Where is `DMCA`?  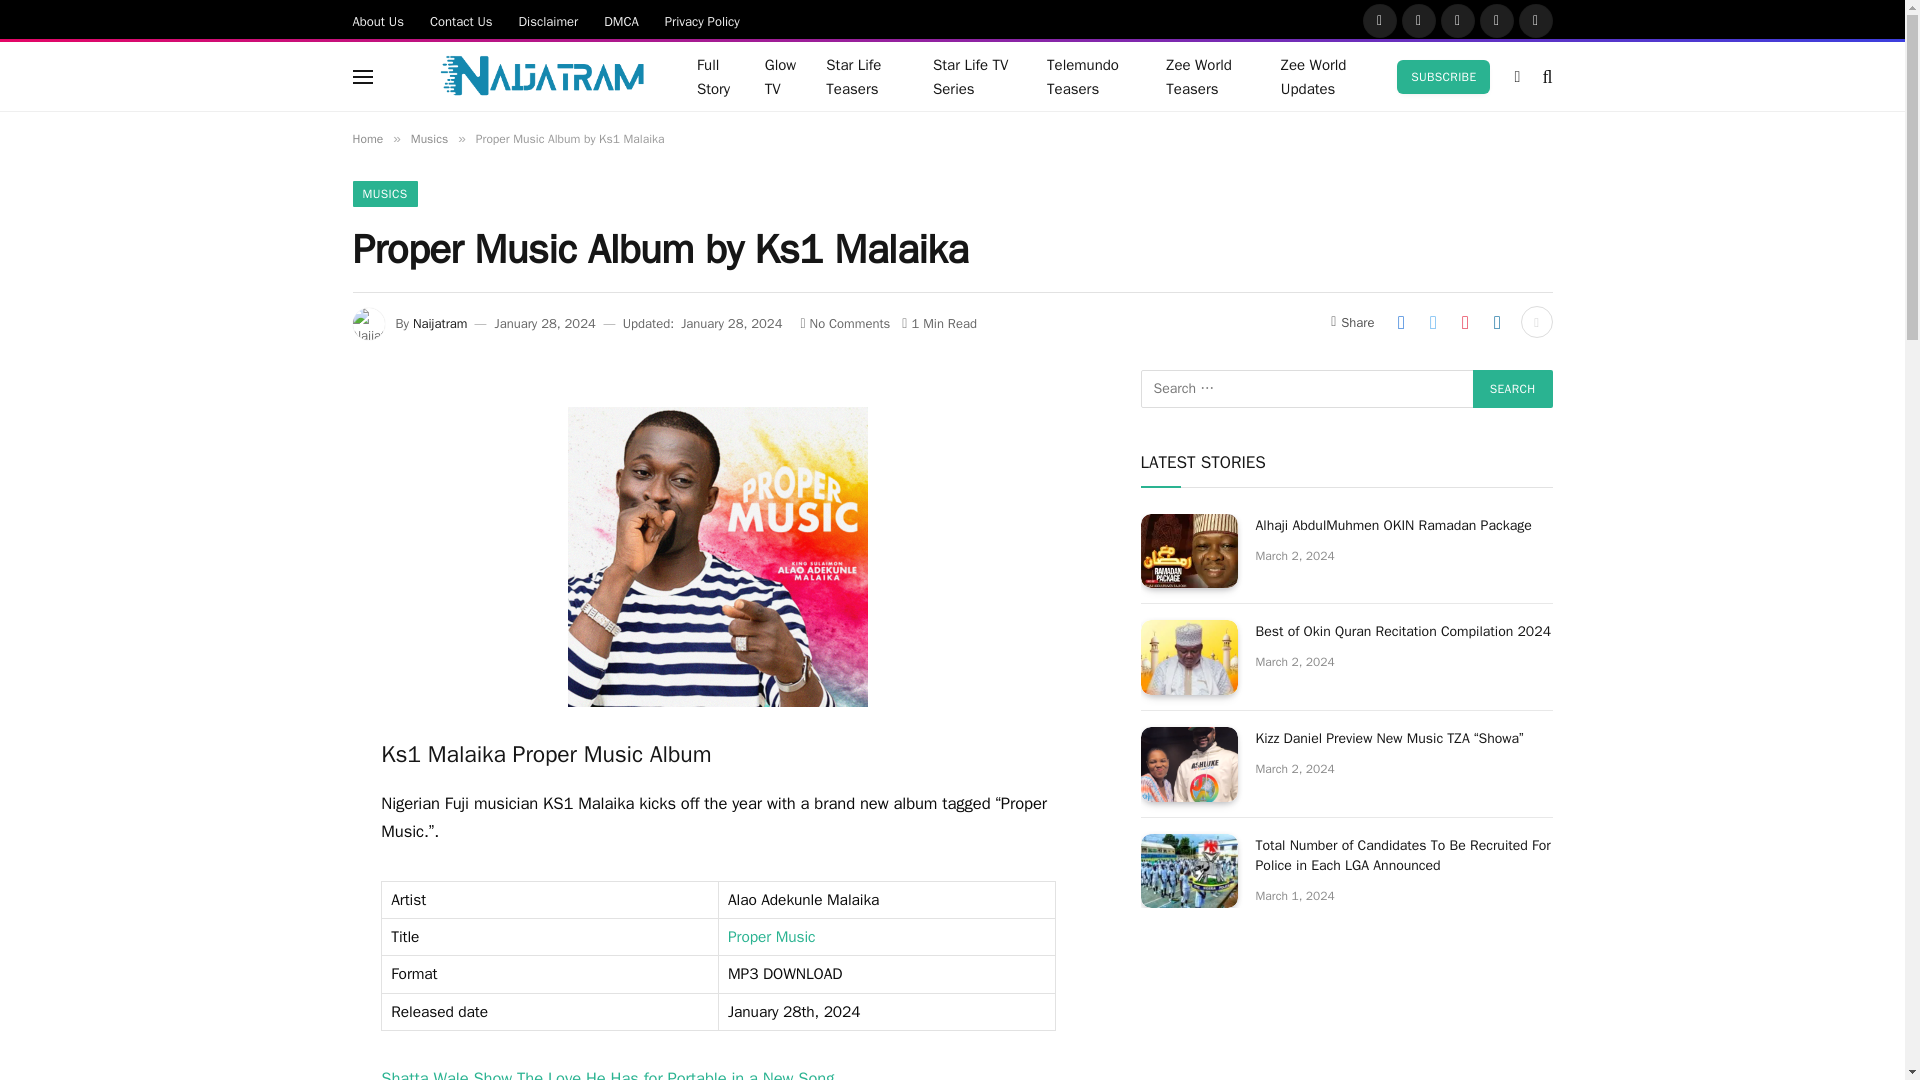
DMCA is located at coordinates (622, 20).